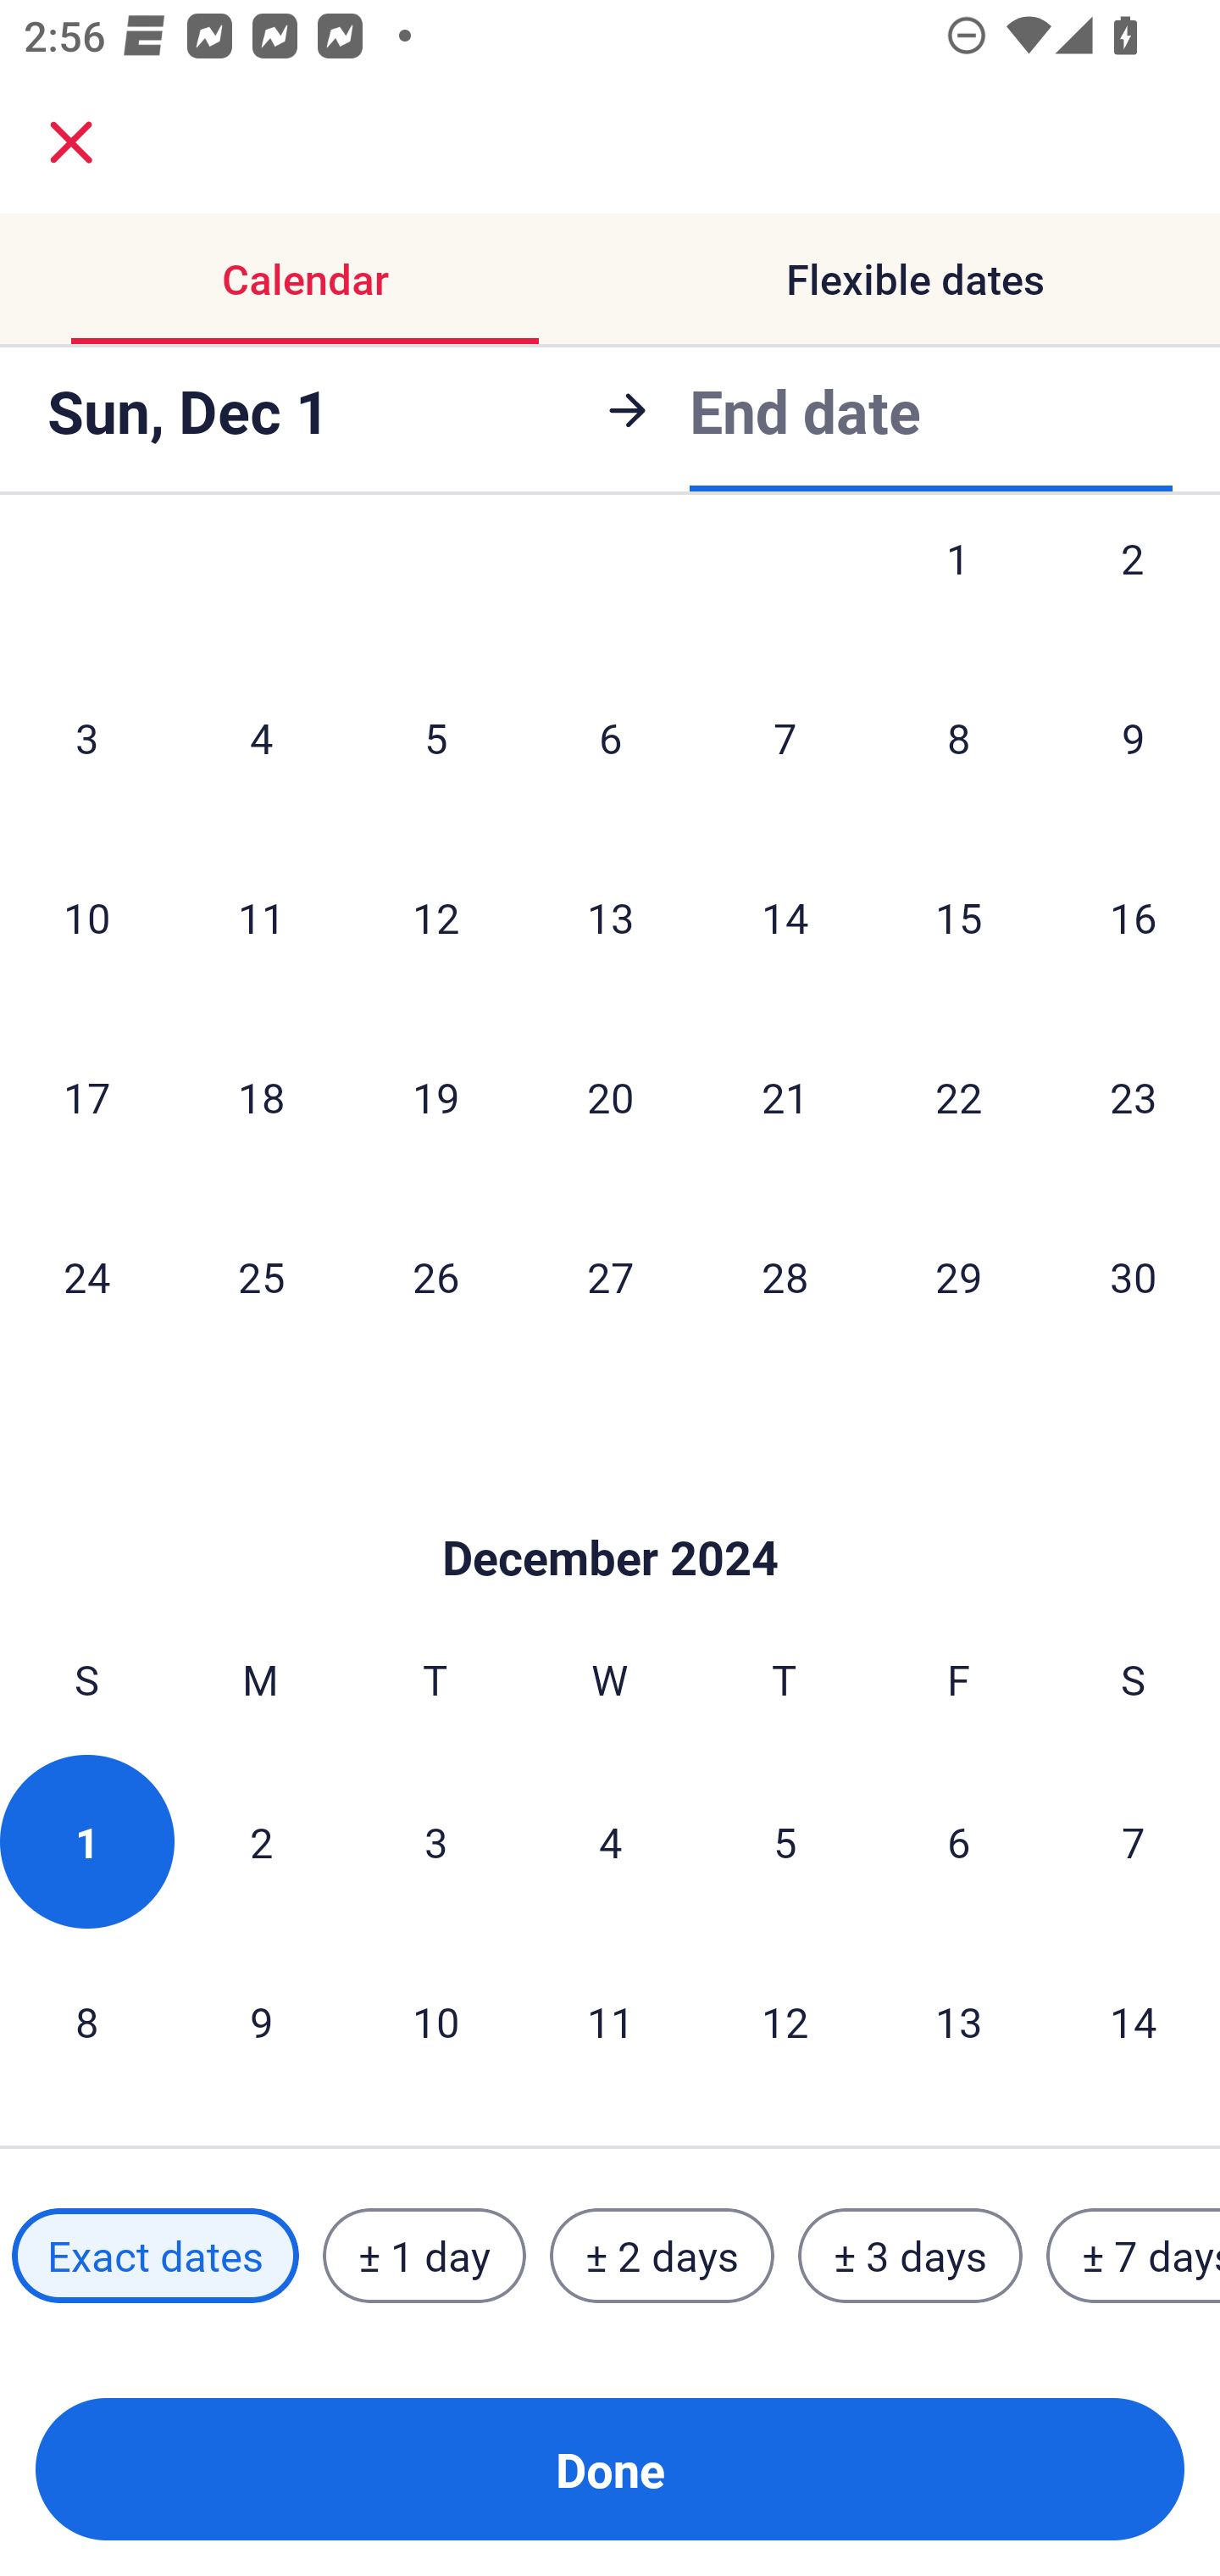 Image resolution: width=1220 pixels, height=2576 pixels. What do you see at coordinates (959, 917) in the screenshot?
I see `15 Friday, November 15, 2024` at bounding box center [959, 917].